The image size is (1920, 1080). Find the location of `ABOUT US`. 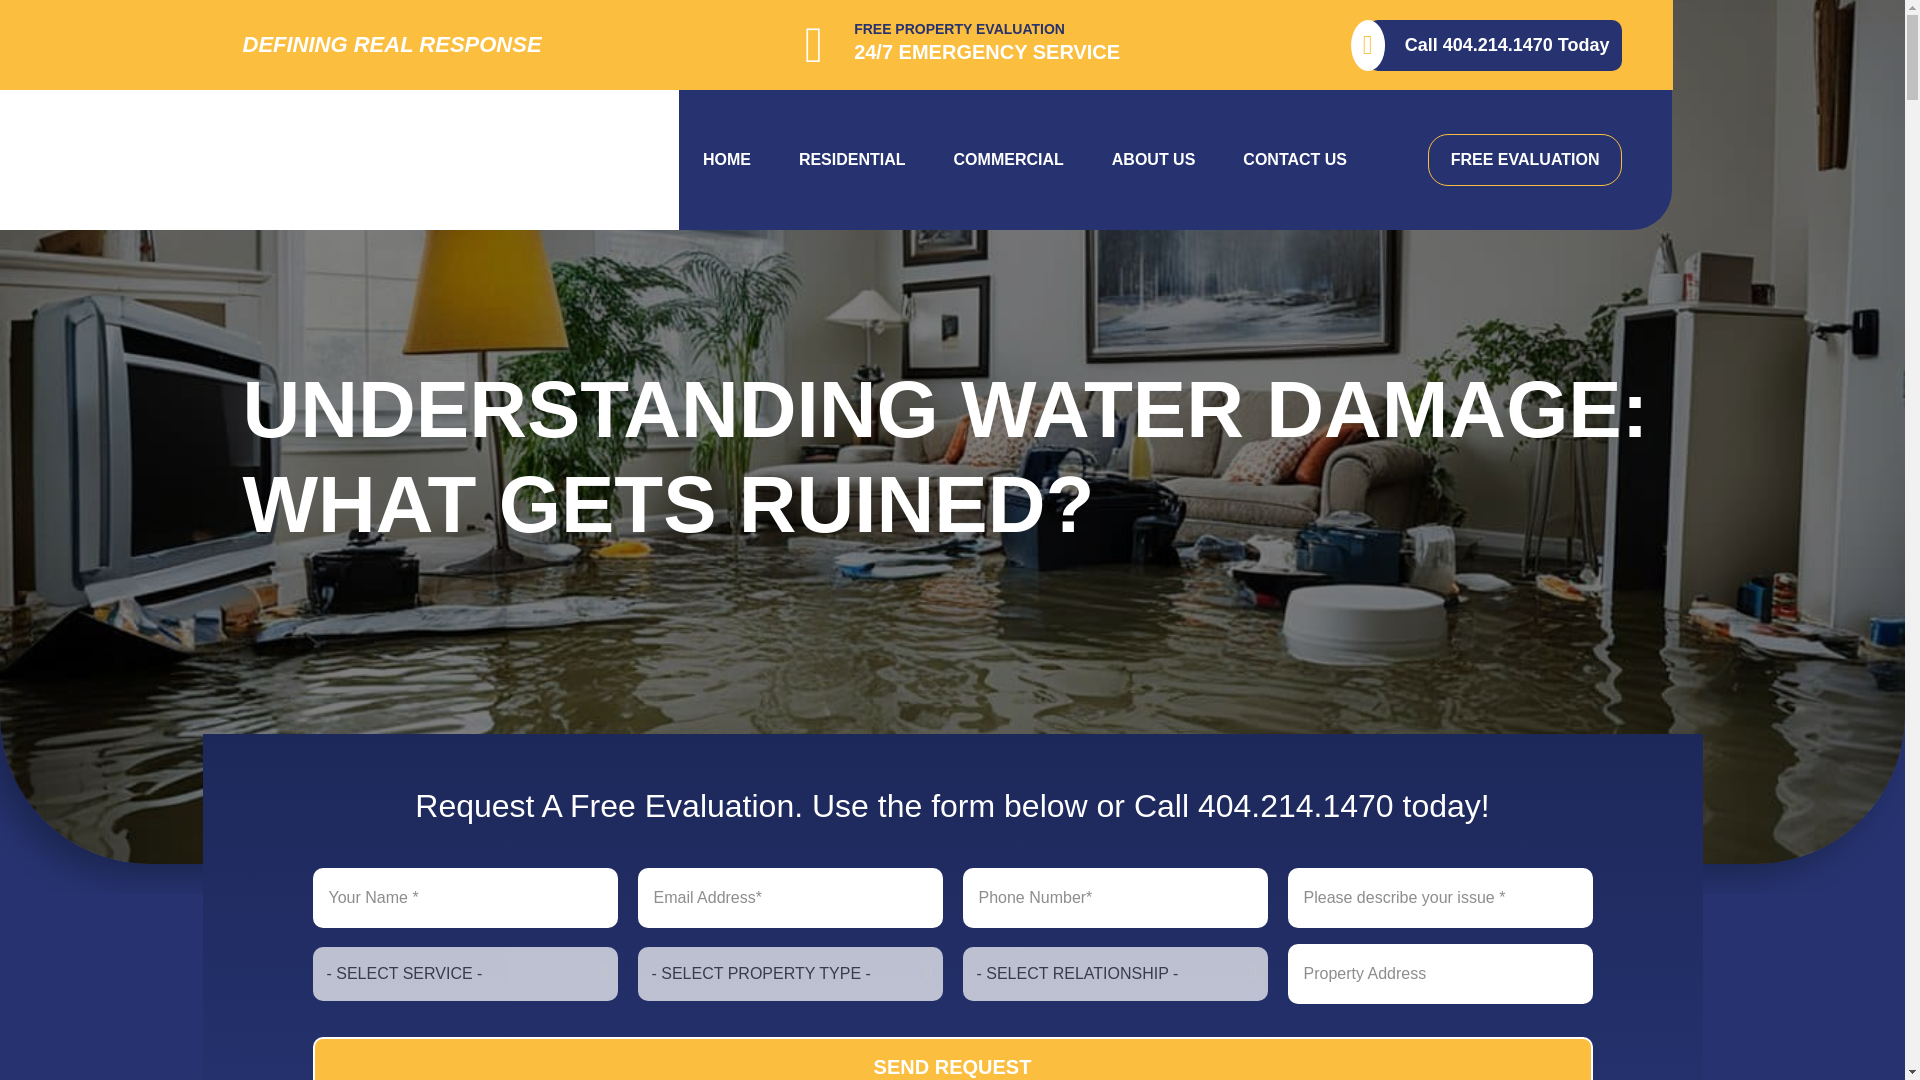

ABOUT US is located at coordinates (1154, 160).